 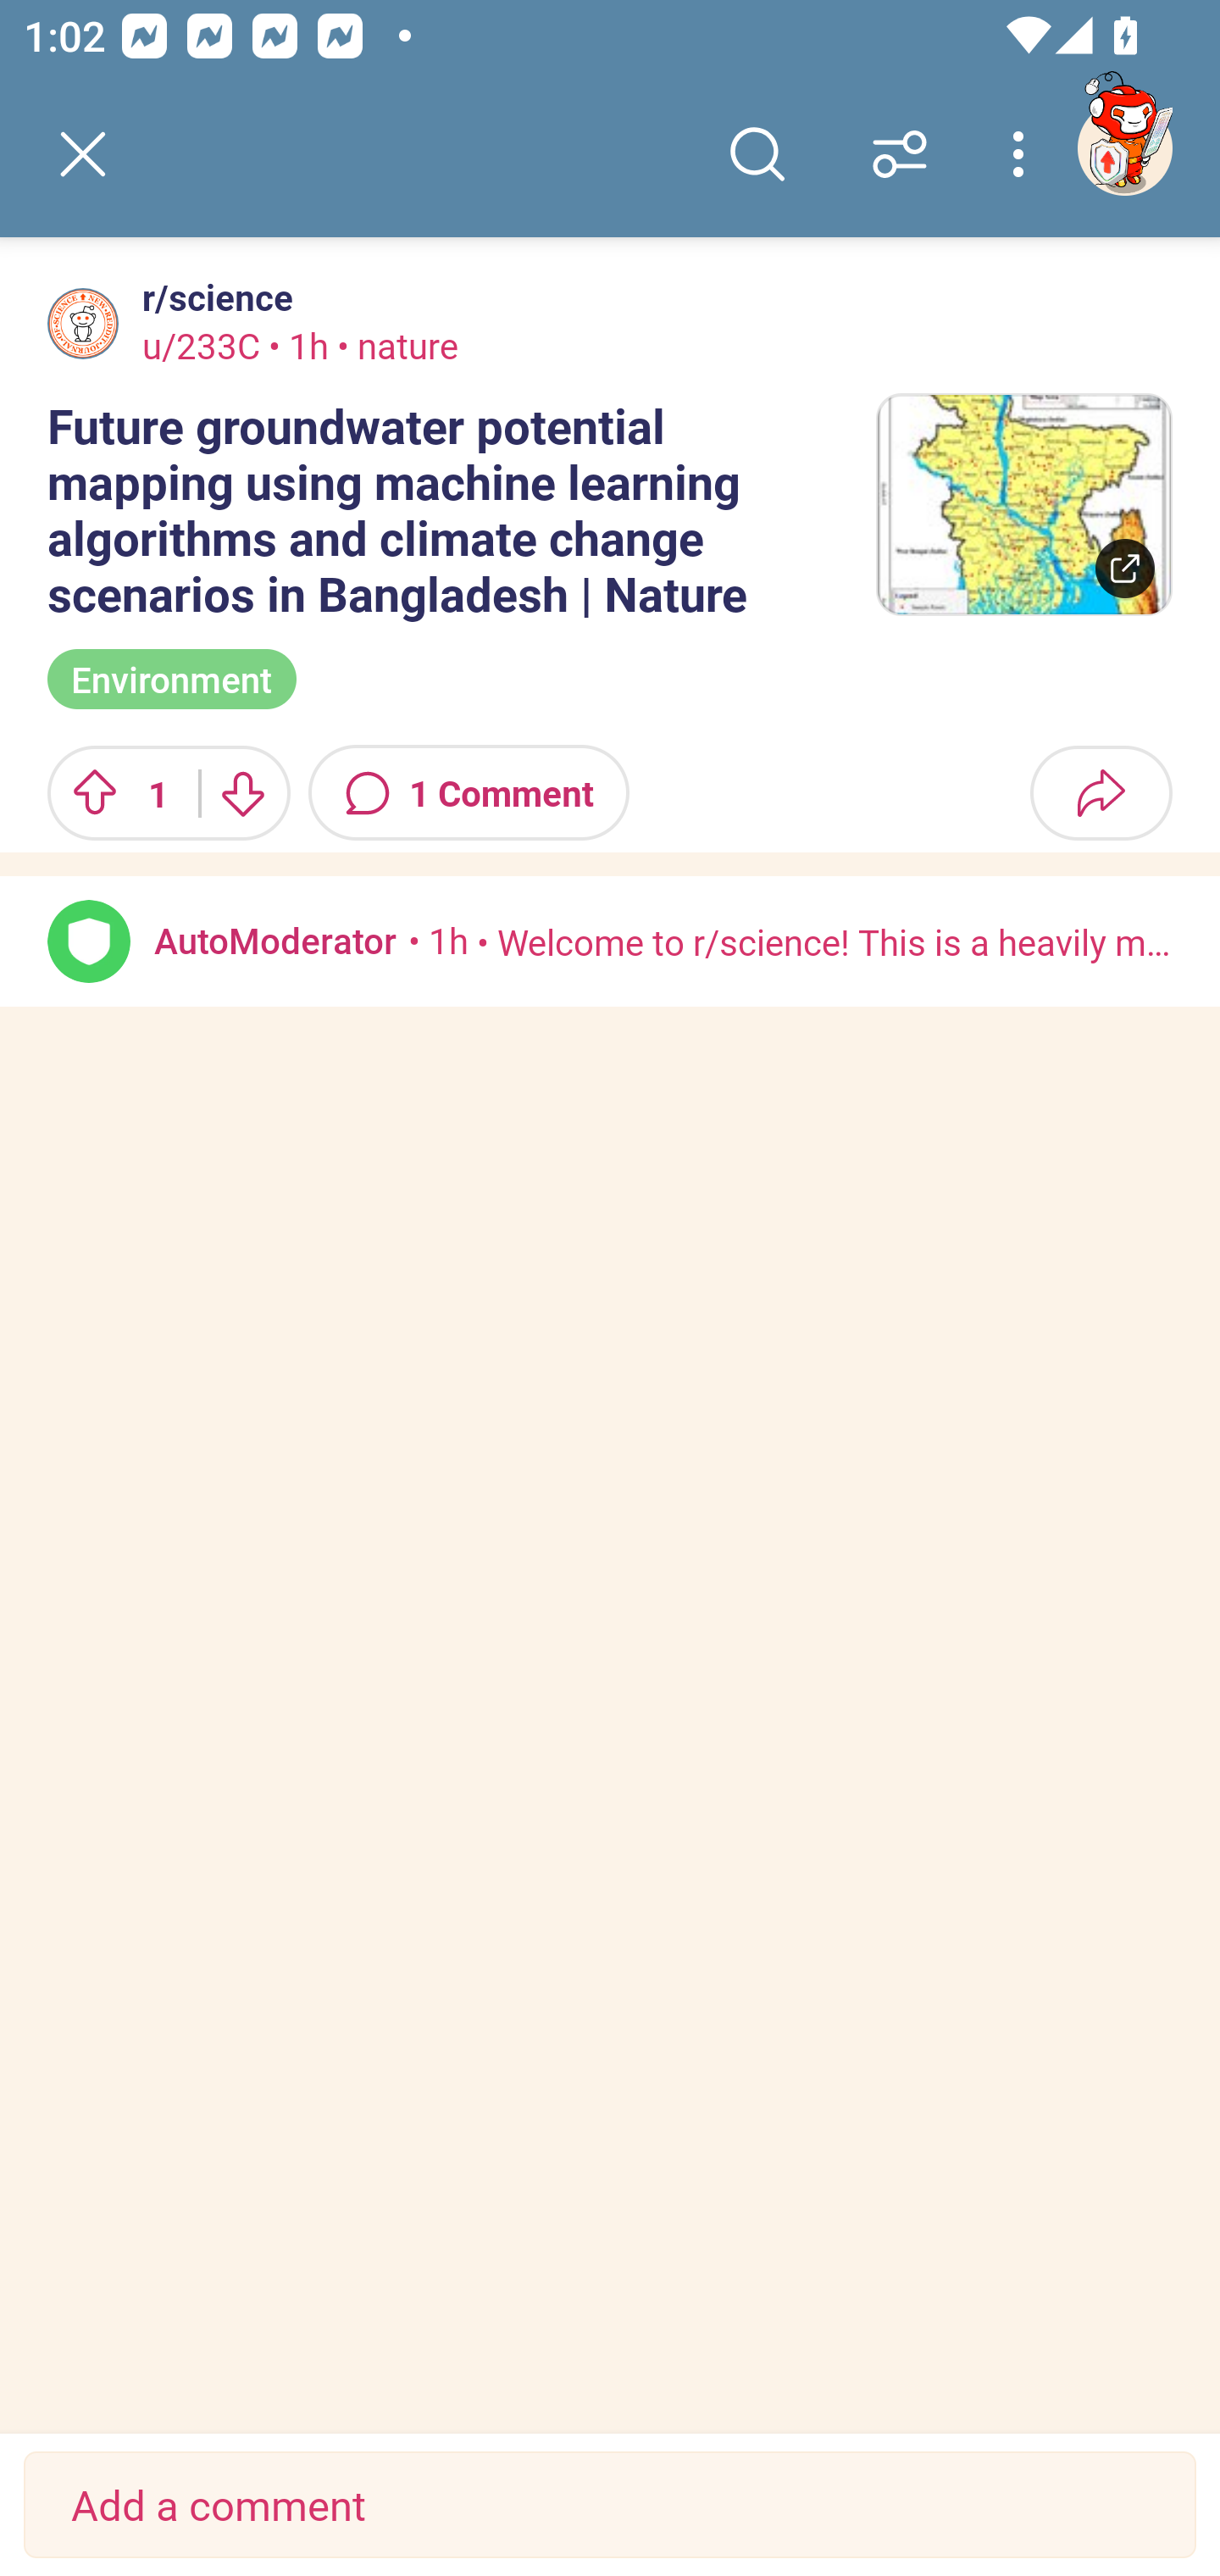 What do you see at coordinates (242, 793) in the screenshot?
I see `Downvote` at bounding box center [242, 793].